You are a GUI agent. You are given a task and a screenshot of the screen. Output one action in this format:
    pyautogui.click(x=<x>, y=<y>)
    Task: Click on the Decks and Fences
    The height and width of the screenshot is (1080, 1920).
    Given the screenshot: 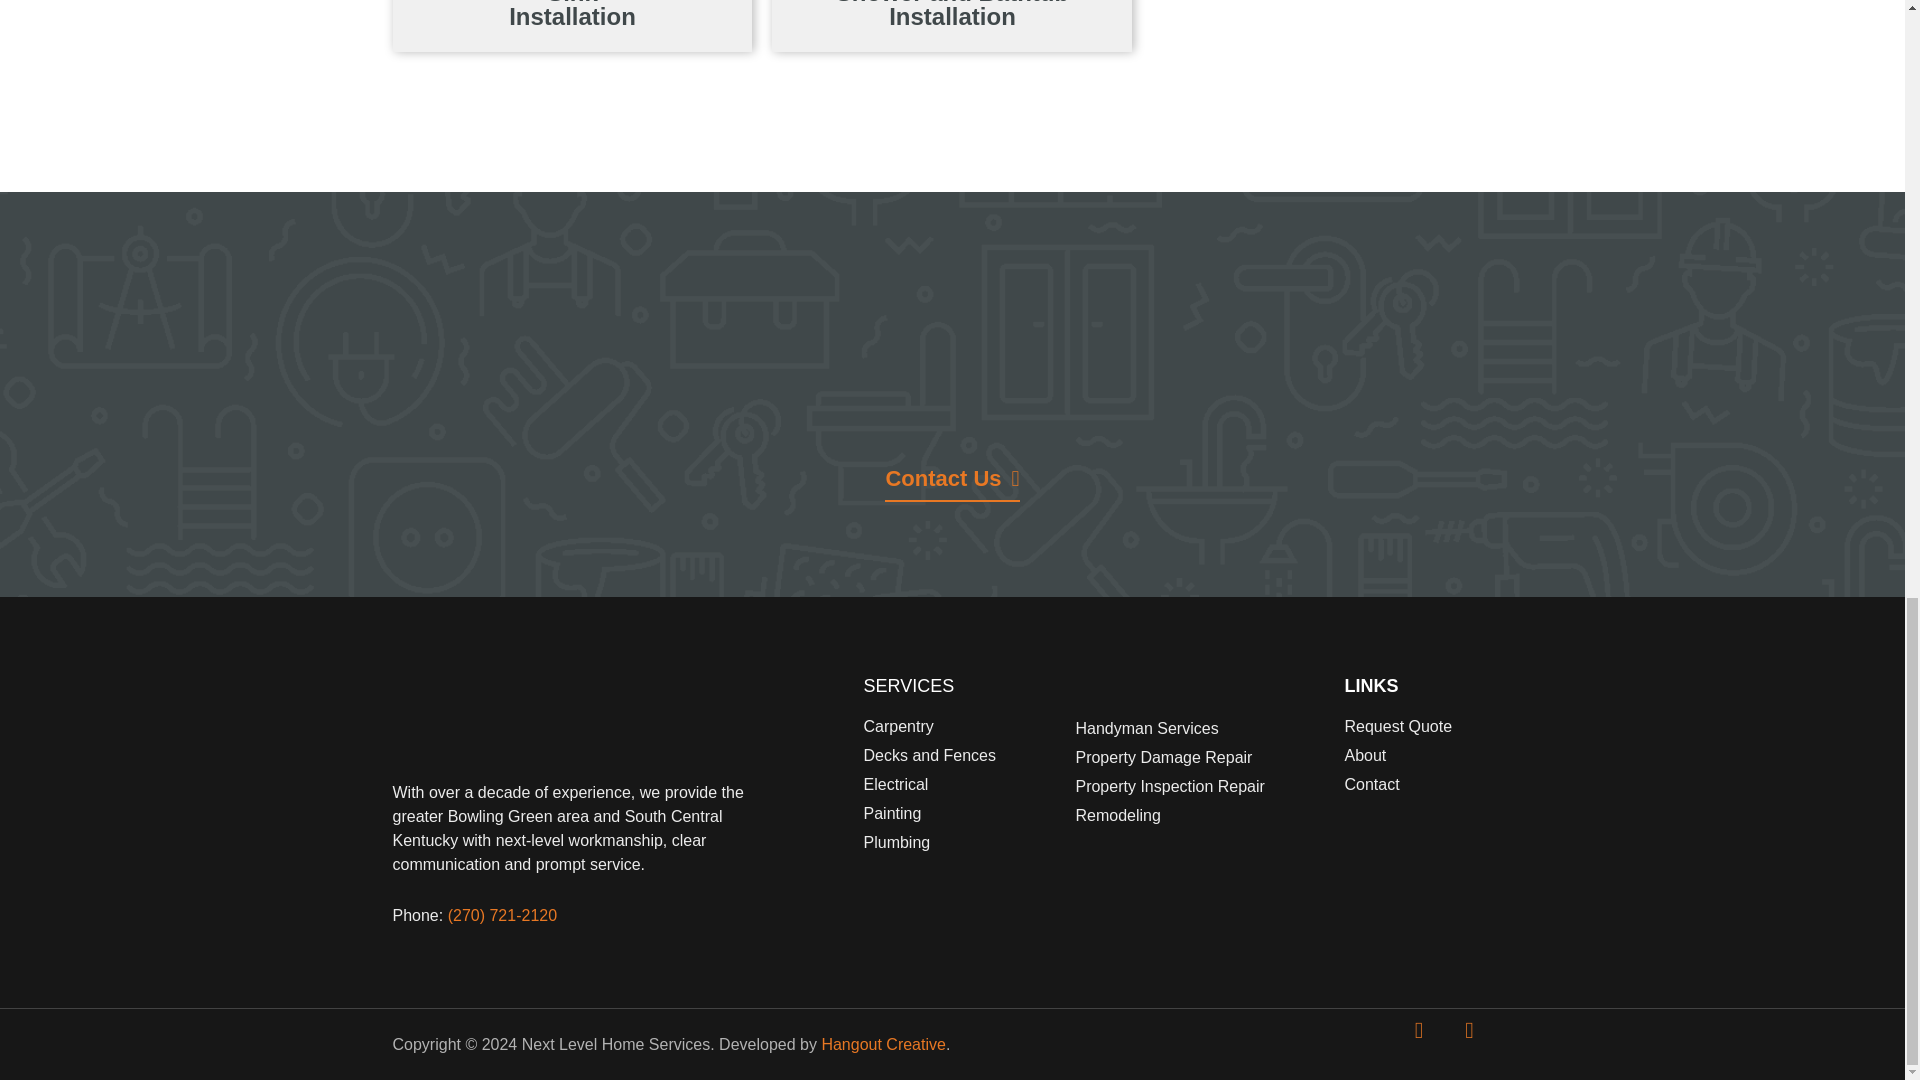 What is the action you would take?
    pyautogui.click(x=960, y=756)
    